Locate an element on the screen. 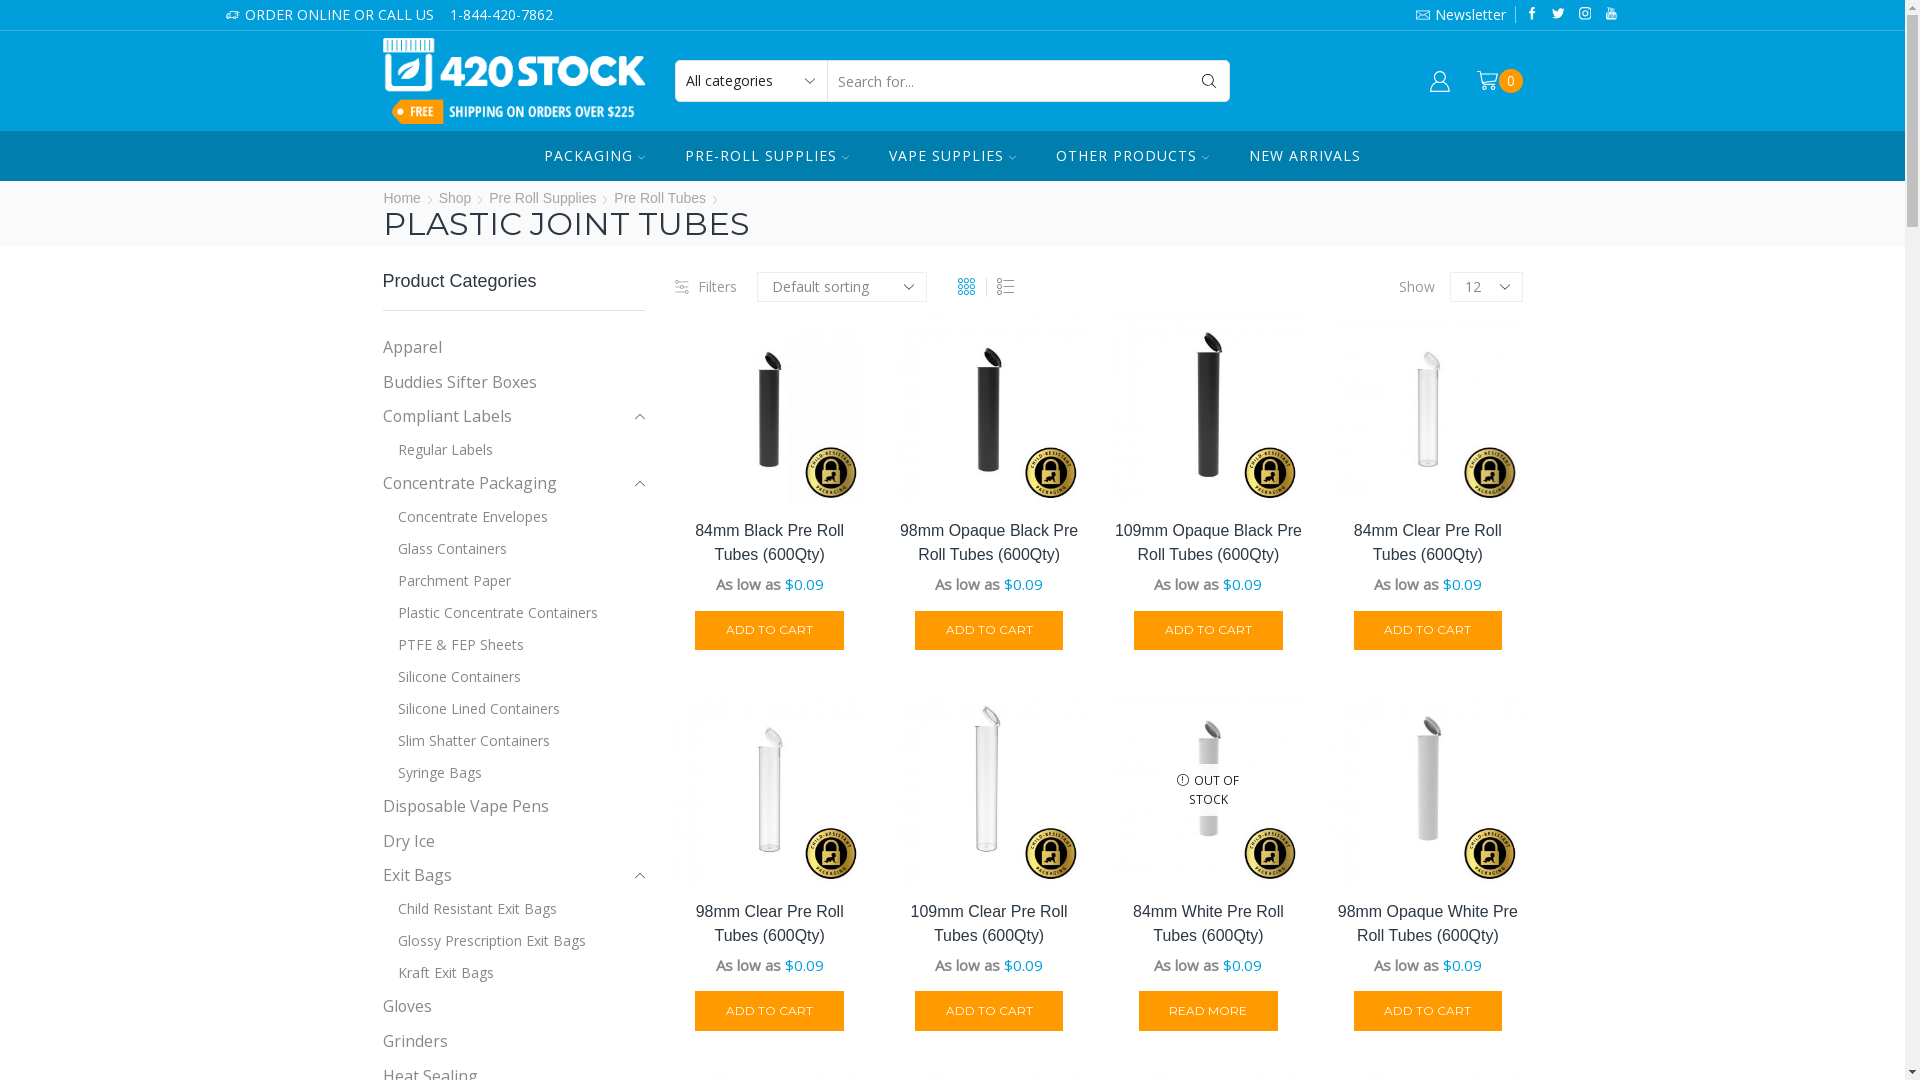  Slim Shatter Containers is located at coordinates (466, 741).